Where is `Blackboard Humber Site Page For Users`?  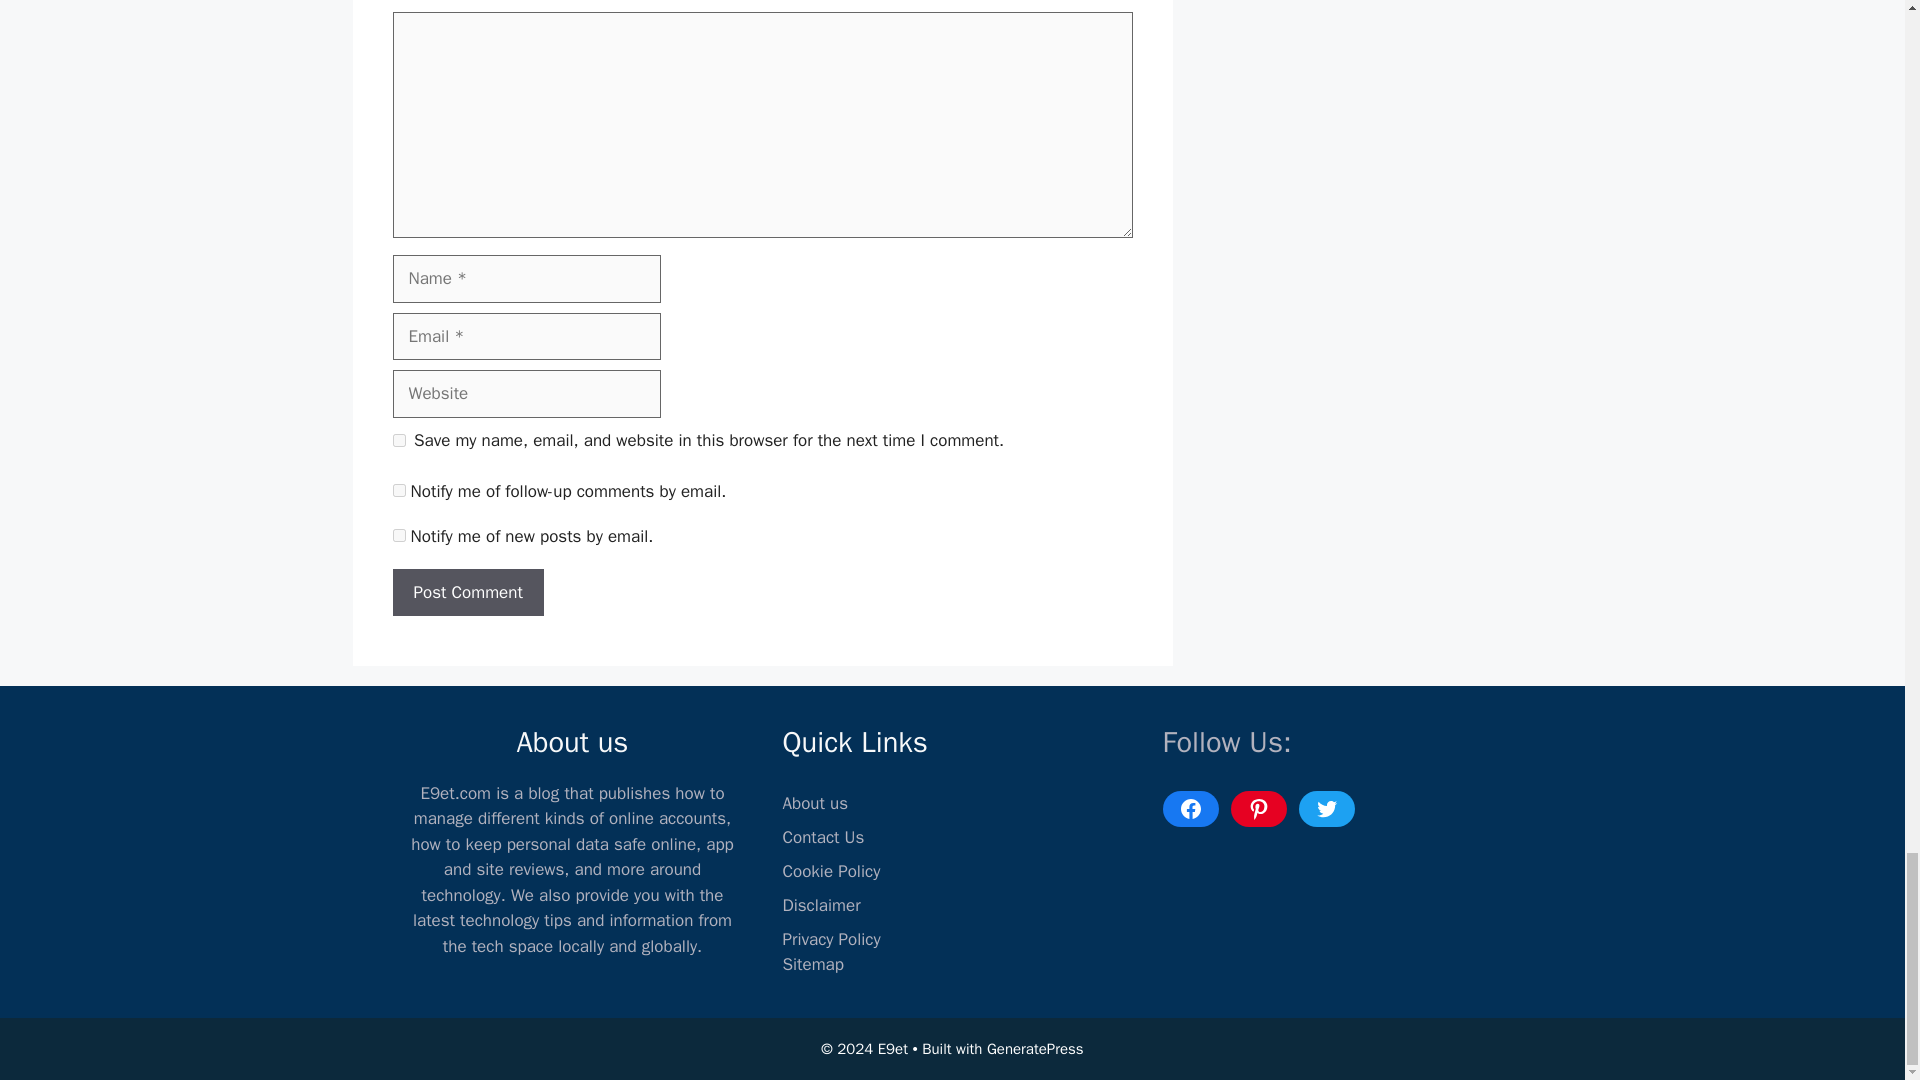
Blackboard Humber Site Page For Users is located at coordinates (984, 962).